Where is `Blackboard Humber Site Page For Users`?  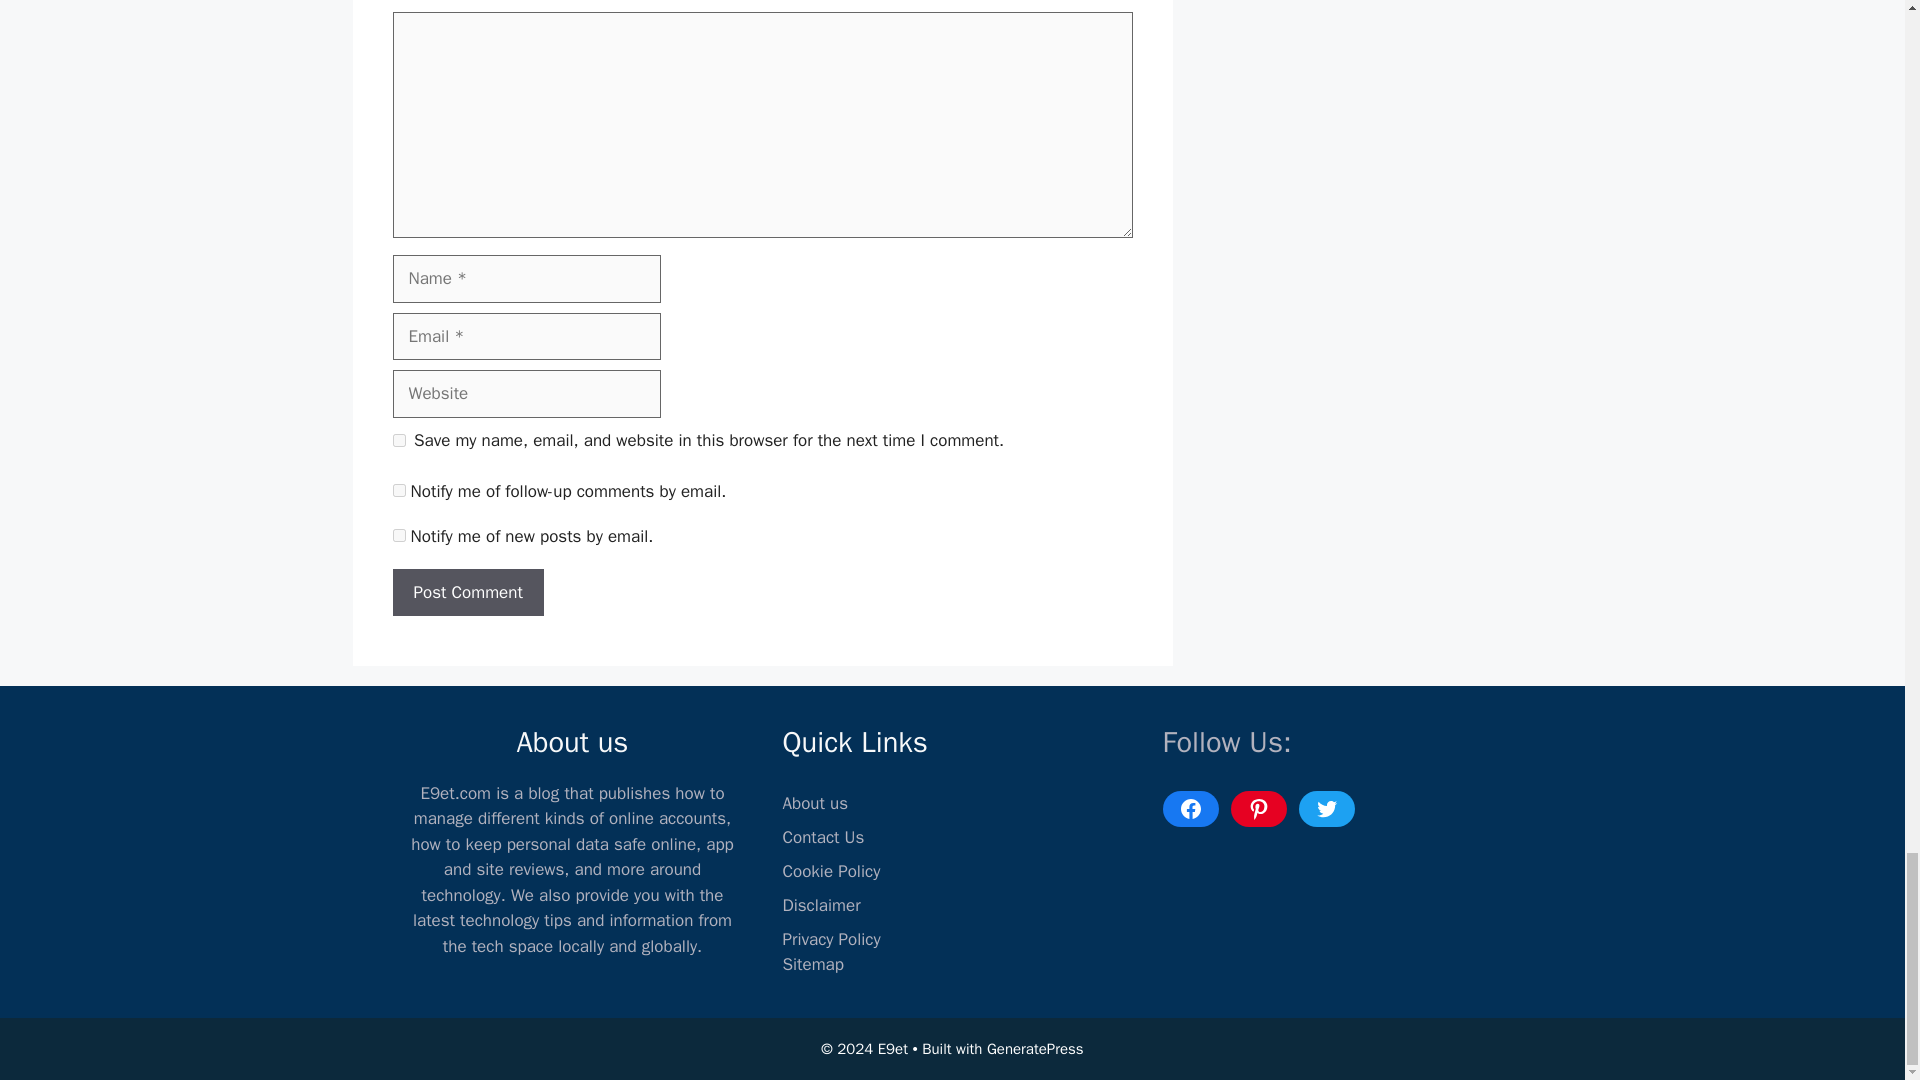
Blackboard Humber Site Page For Users is located at coordinates (984, 962).